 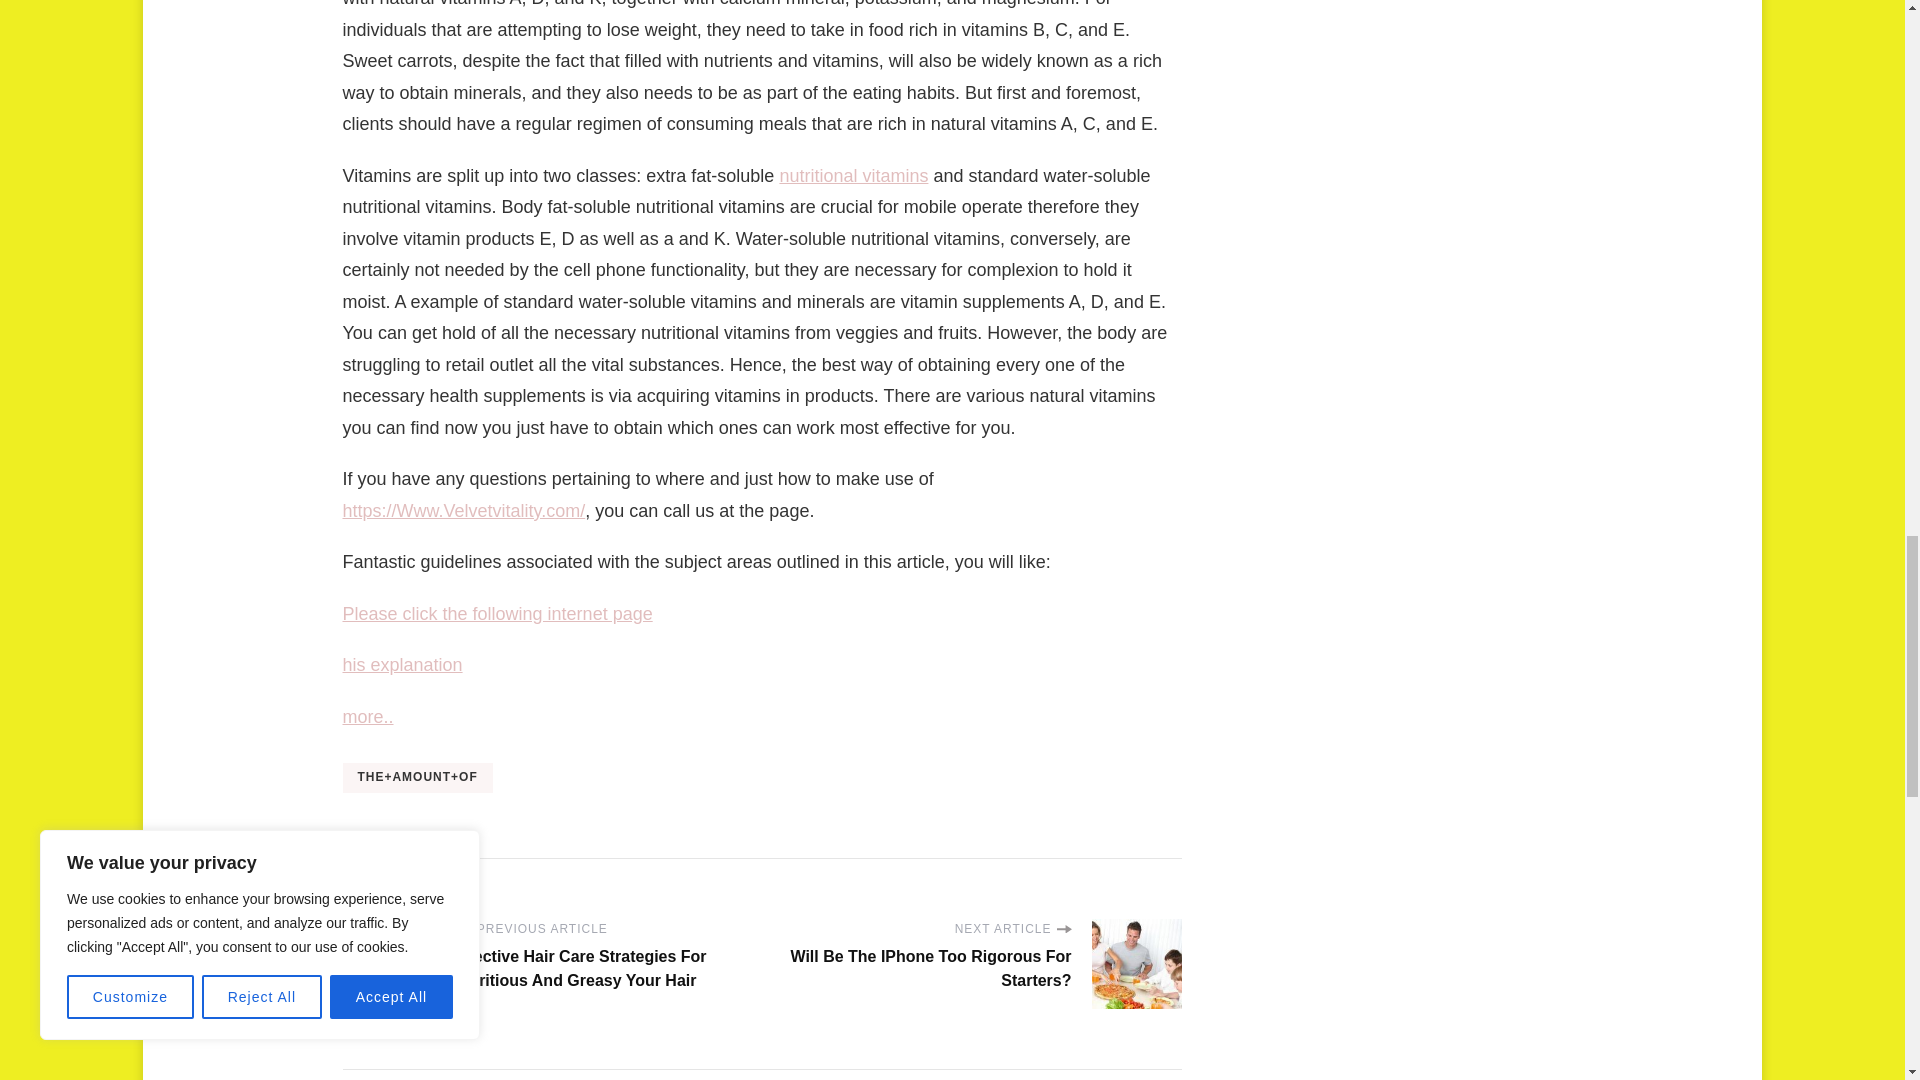 What do you see at coordinates (853, 176) in the screenshot?
I see `nutritional vitamins` at bounding box center [853, 176].